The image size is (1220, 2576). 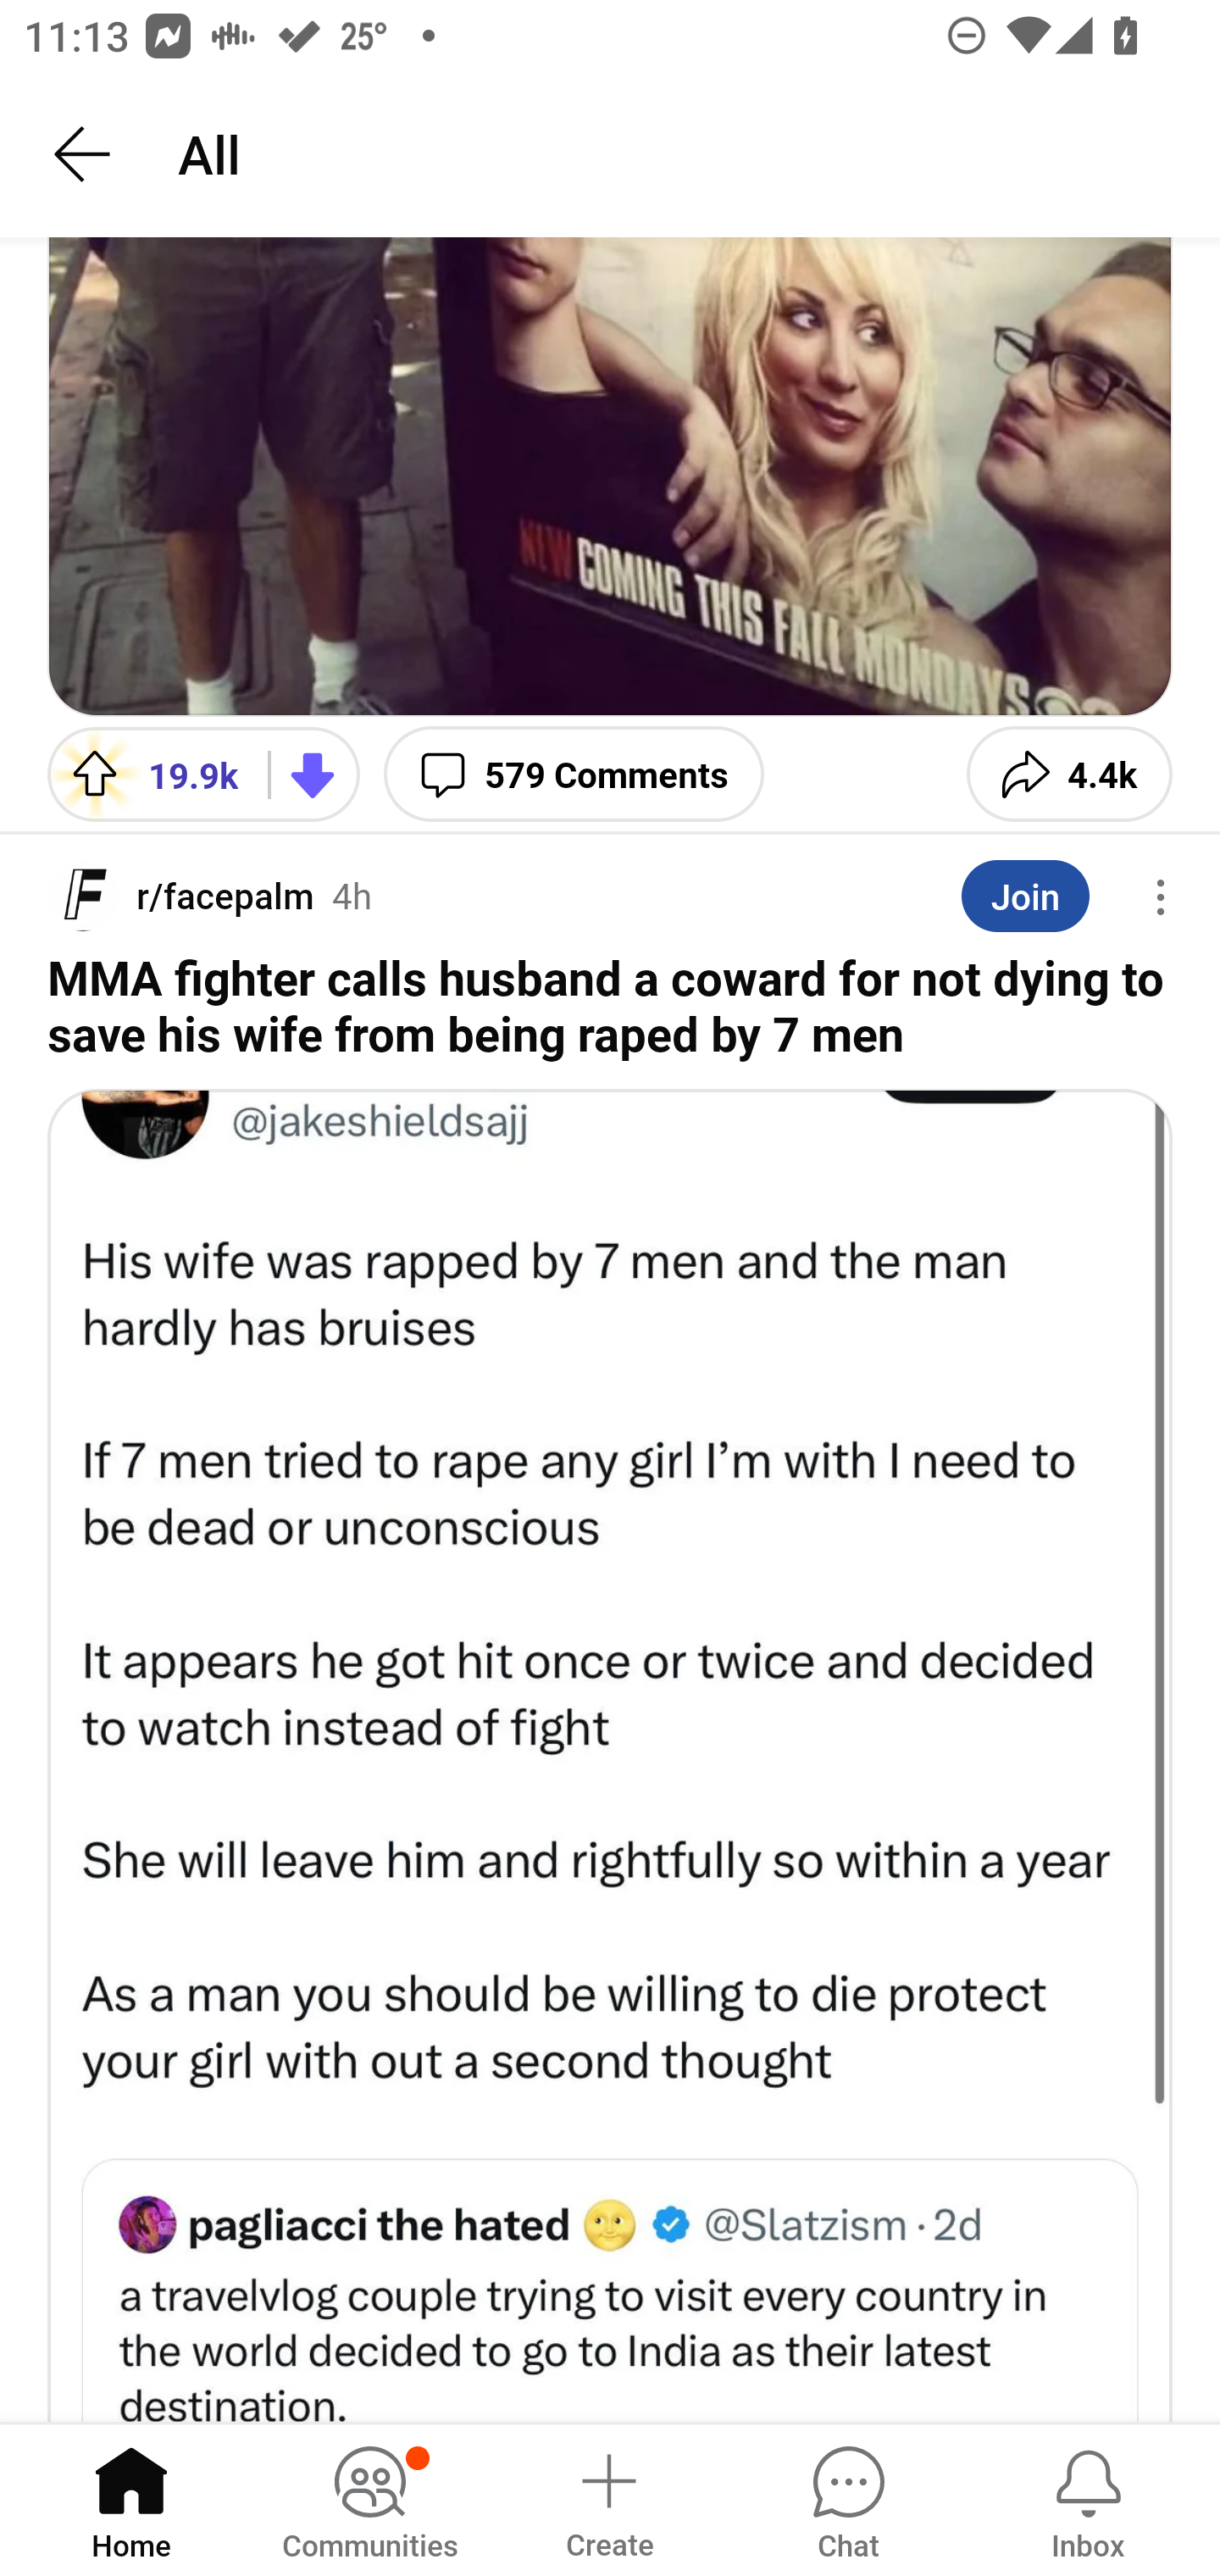 What do you see at coordinates (146, 774) in the screenshot?
I see `Upvote 19.9k` at bounding box center [146, 774].